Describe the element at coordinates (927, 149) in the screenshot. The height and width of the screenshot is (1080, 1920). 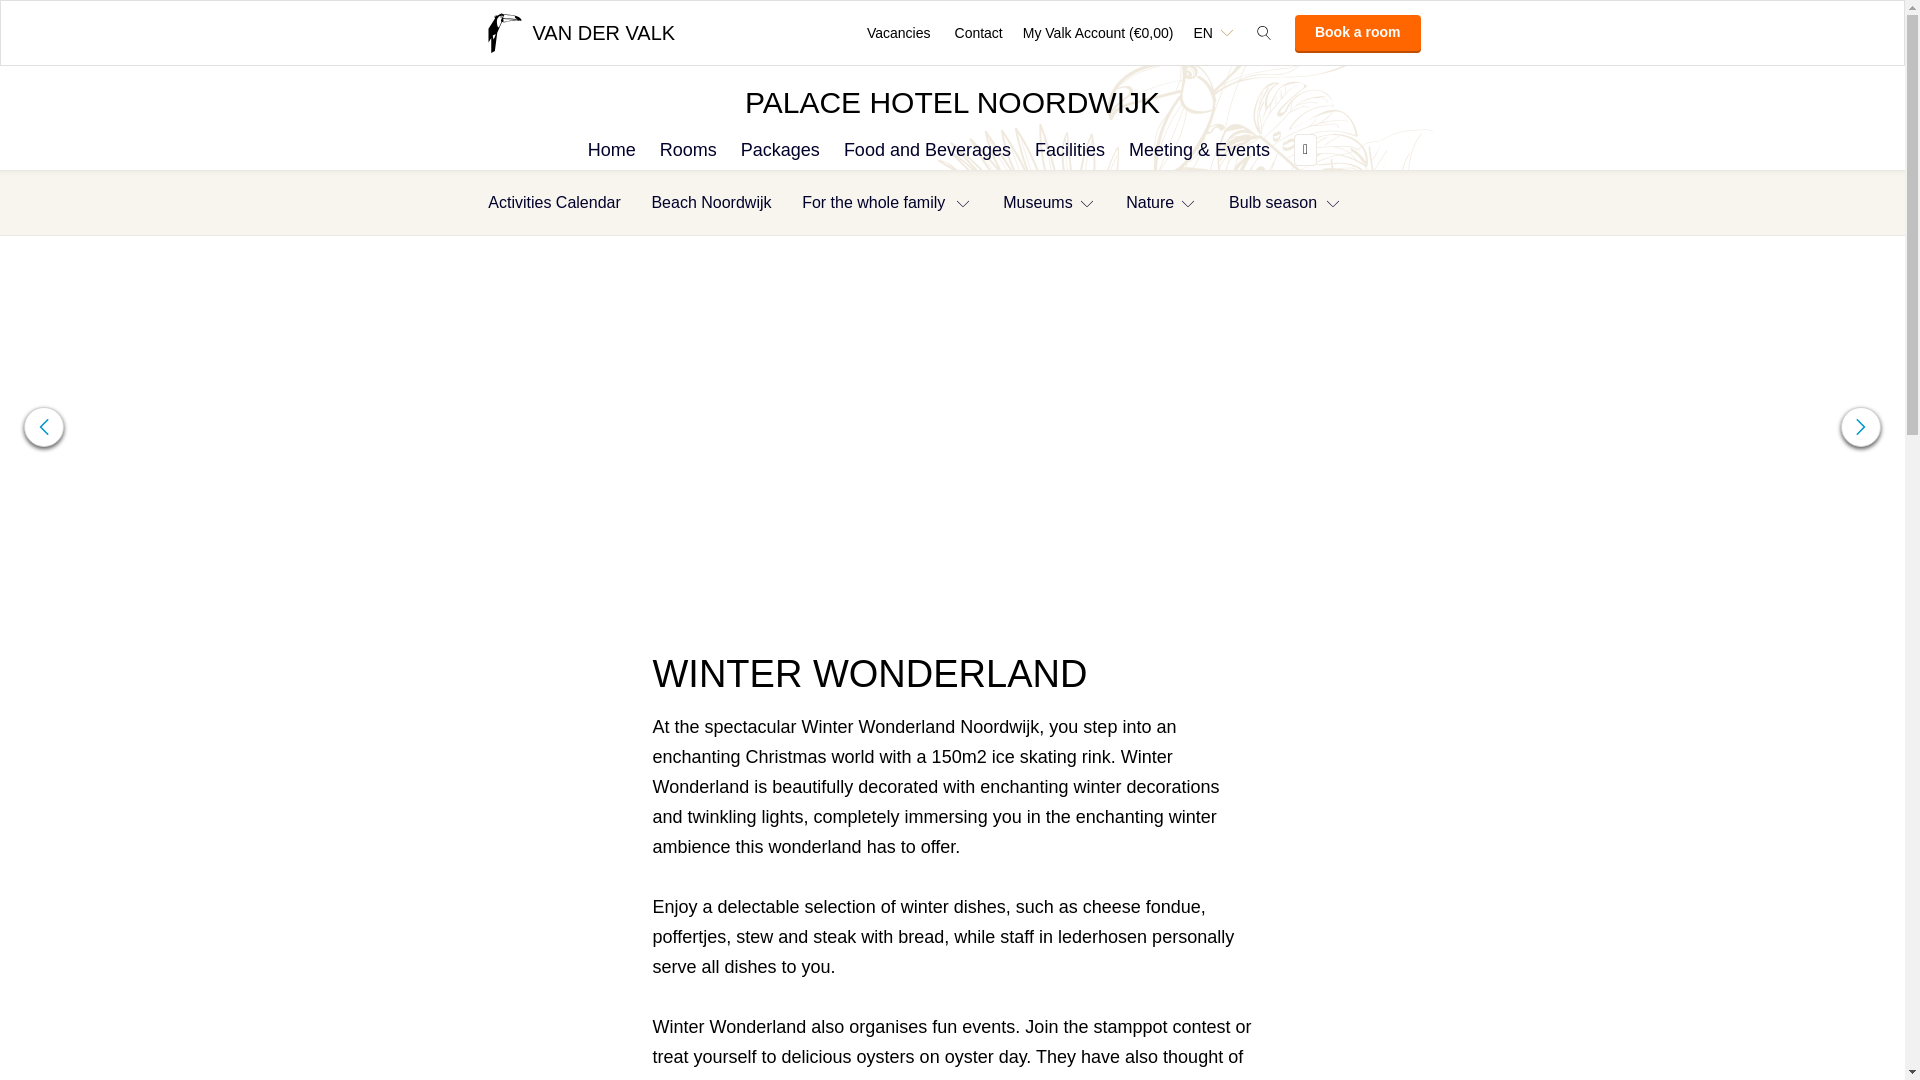
I see `Food and Beverages` at that location.